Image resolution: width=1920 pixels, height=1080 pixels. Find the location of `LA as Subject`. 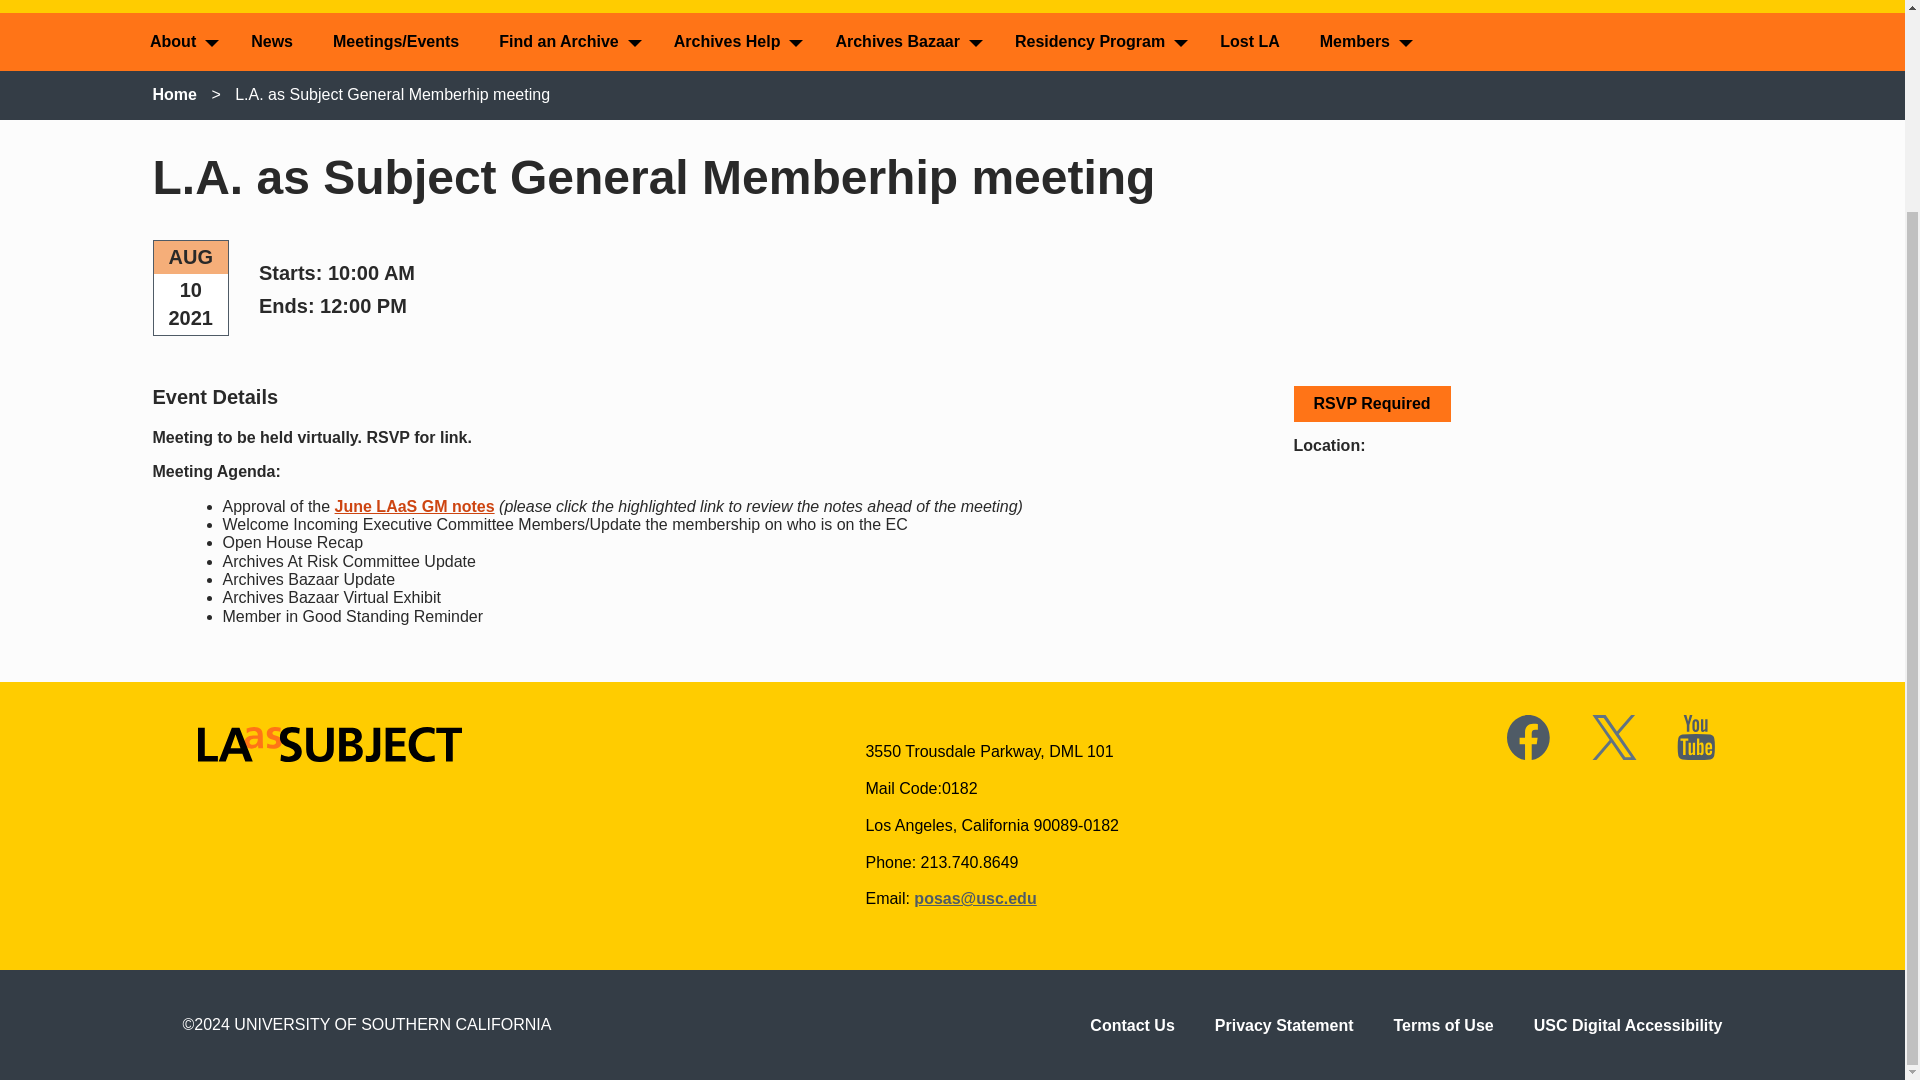

LA as Subject is located at coordinates (59, 15).